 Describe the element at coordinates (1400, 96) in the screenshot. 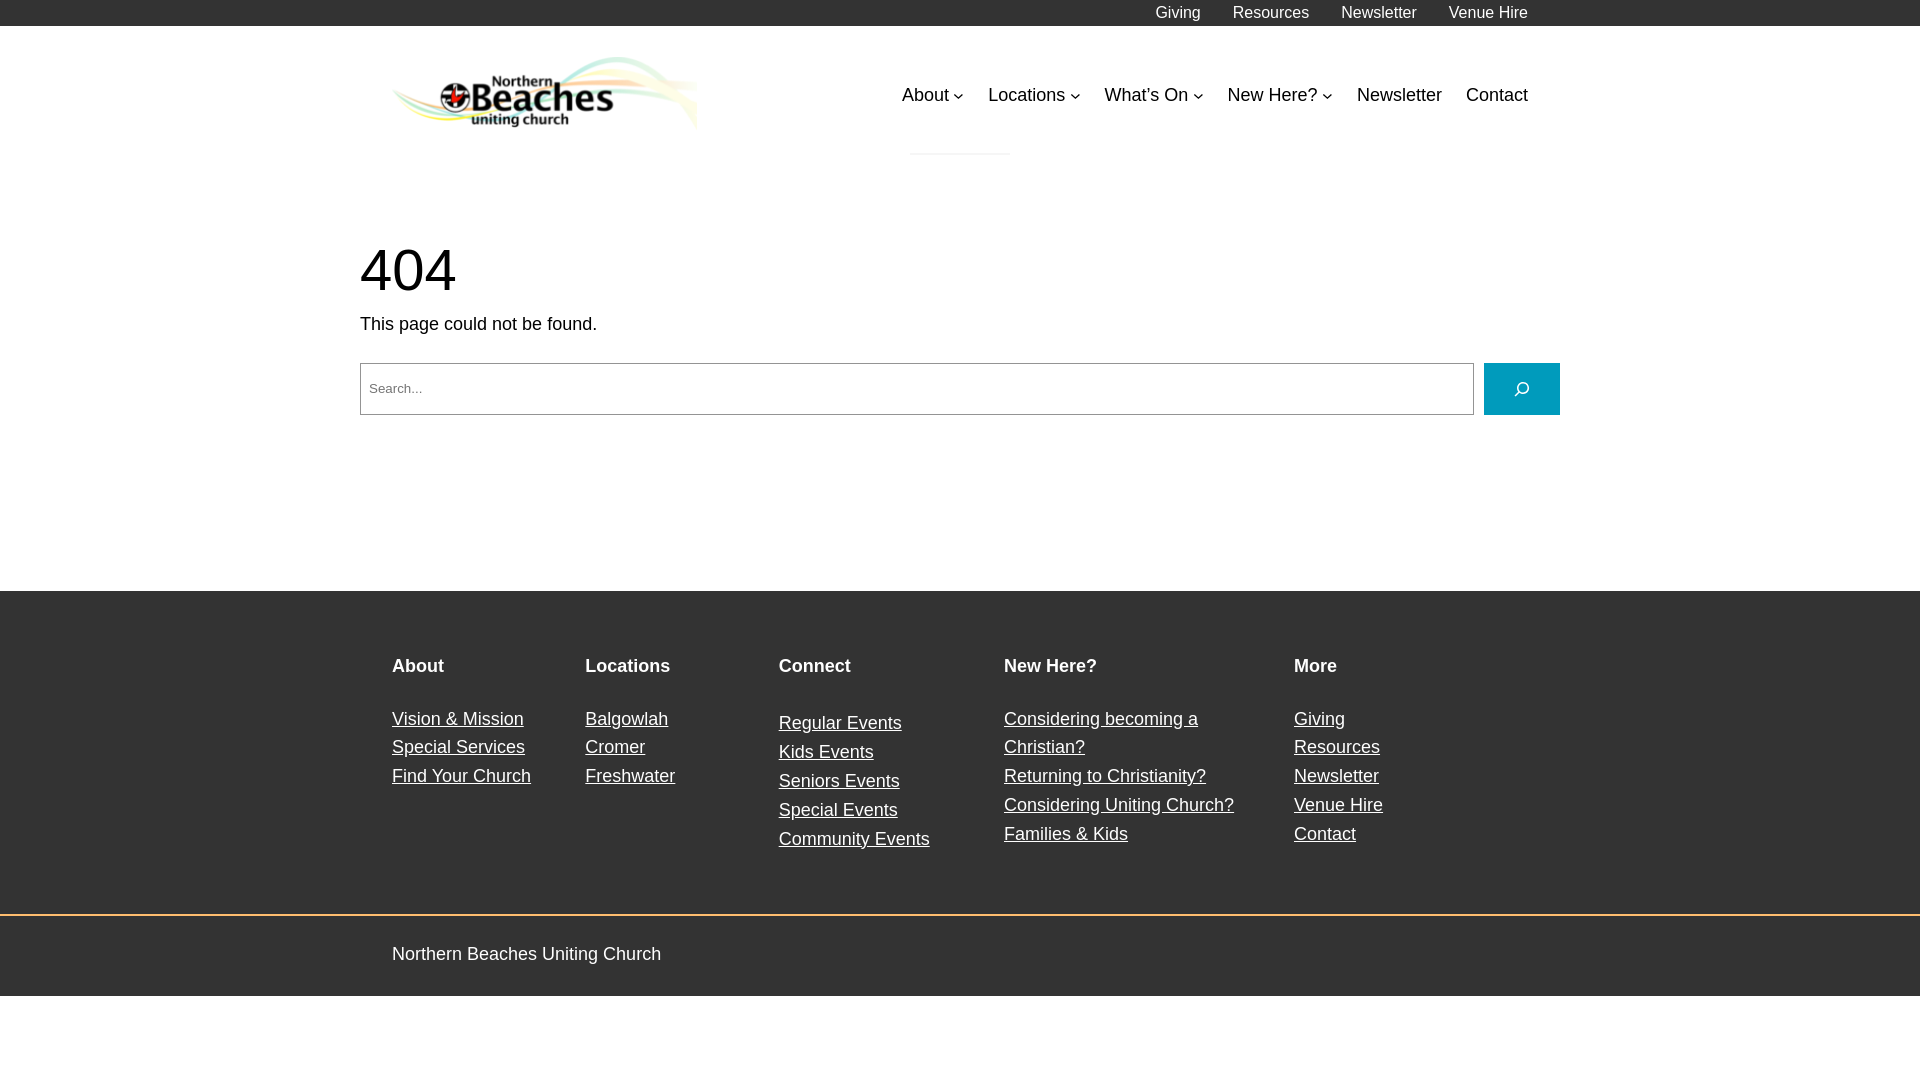

I see `Newsletter` at that location.